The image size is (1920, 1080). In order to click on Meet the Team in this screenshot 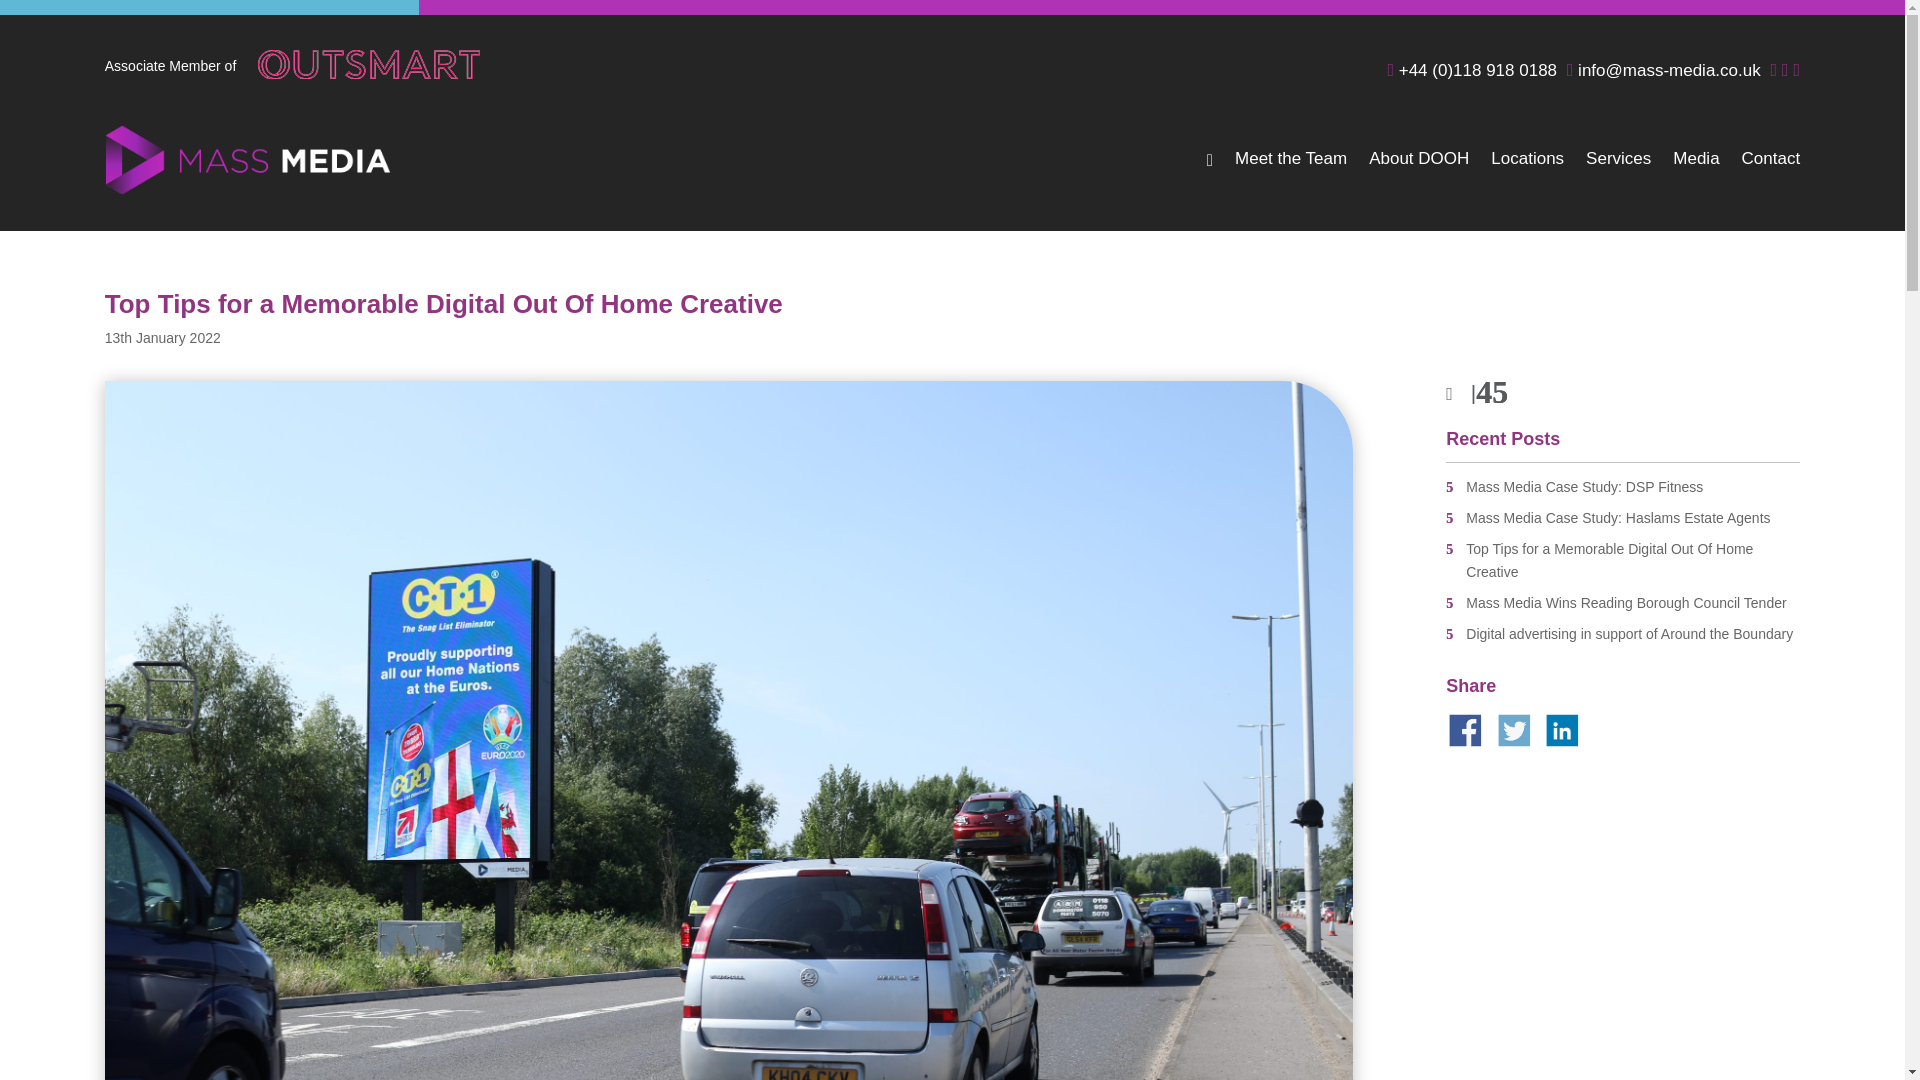, I will do `click(1290, 174)`.